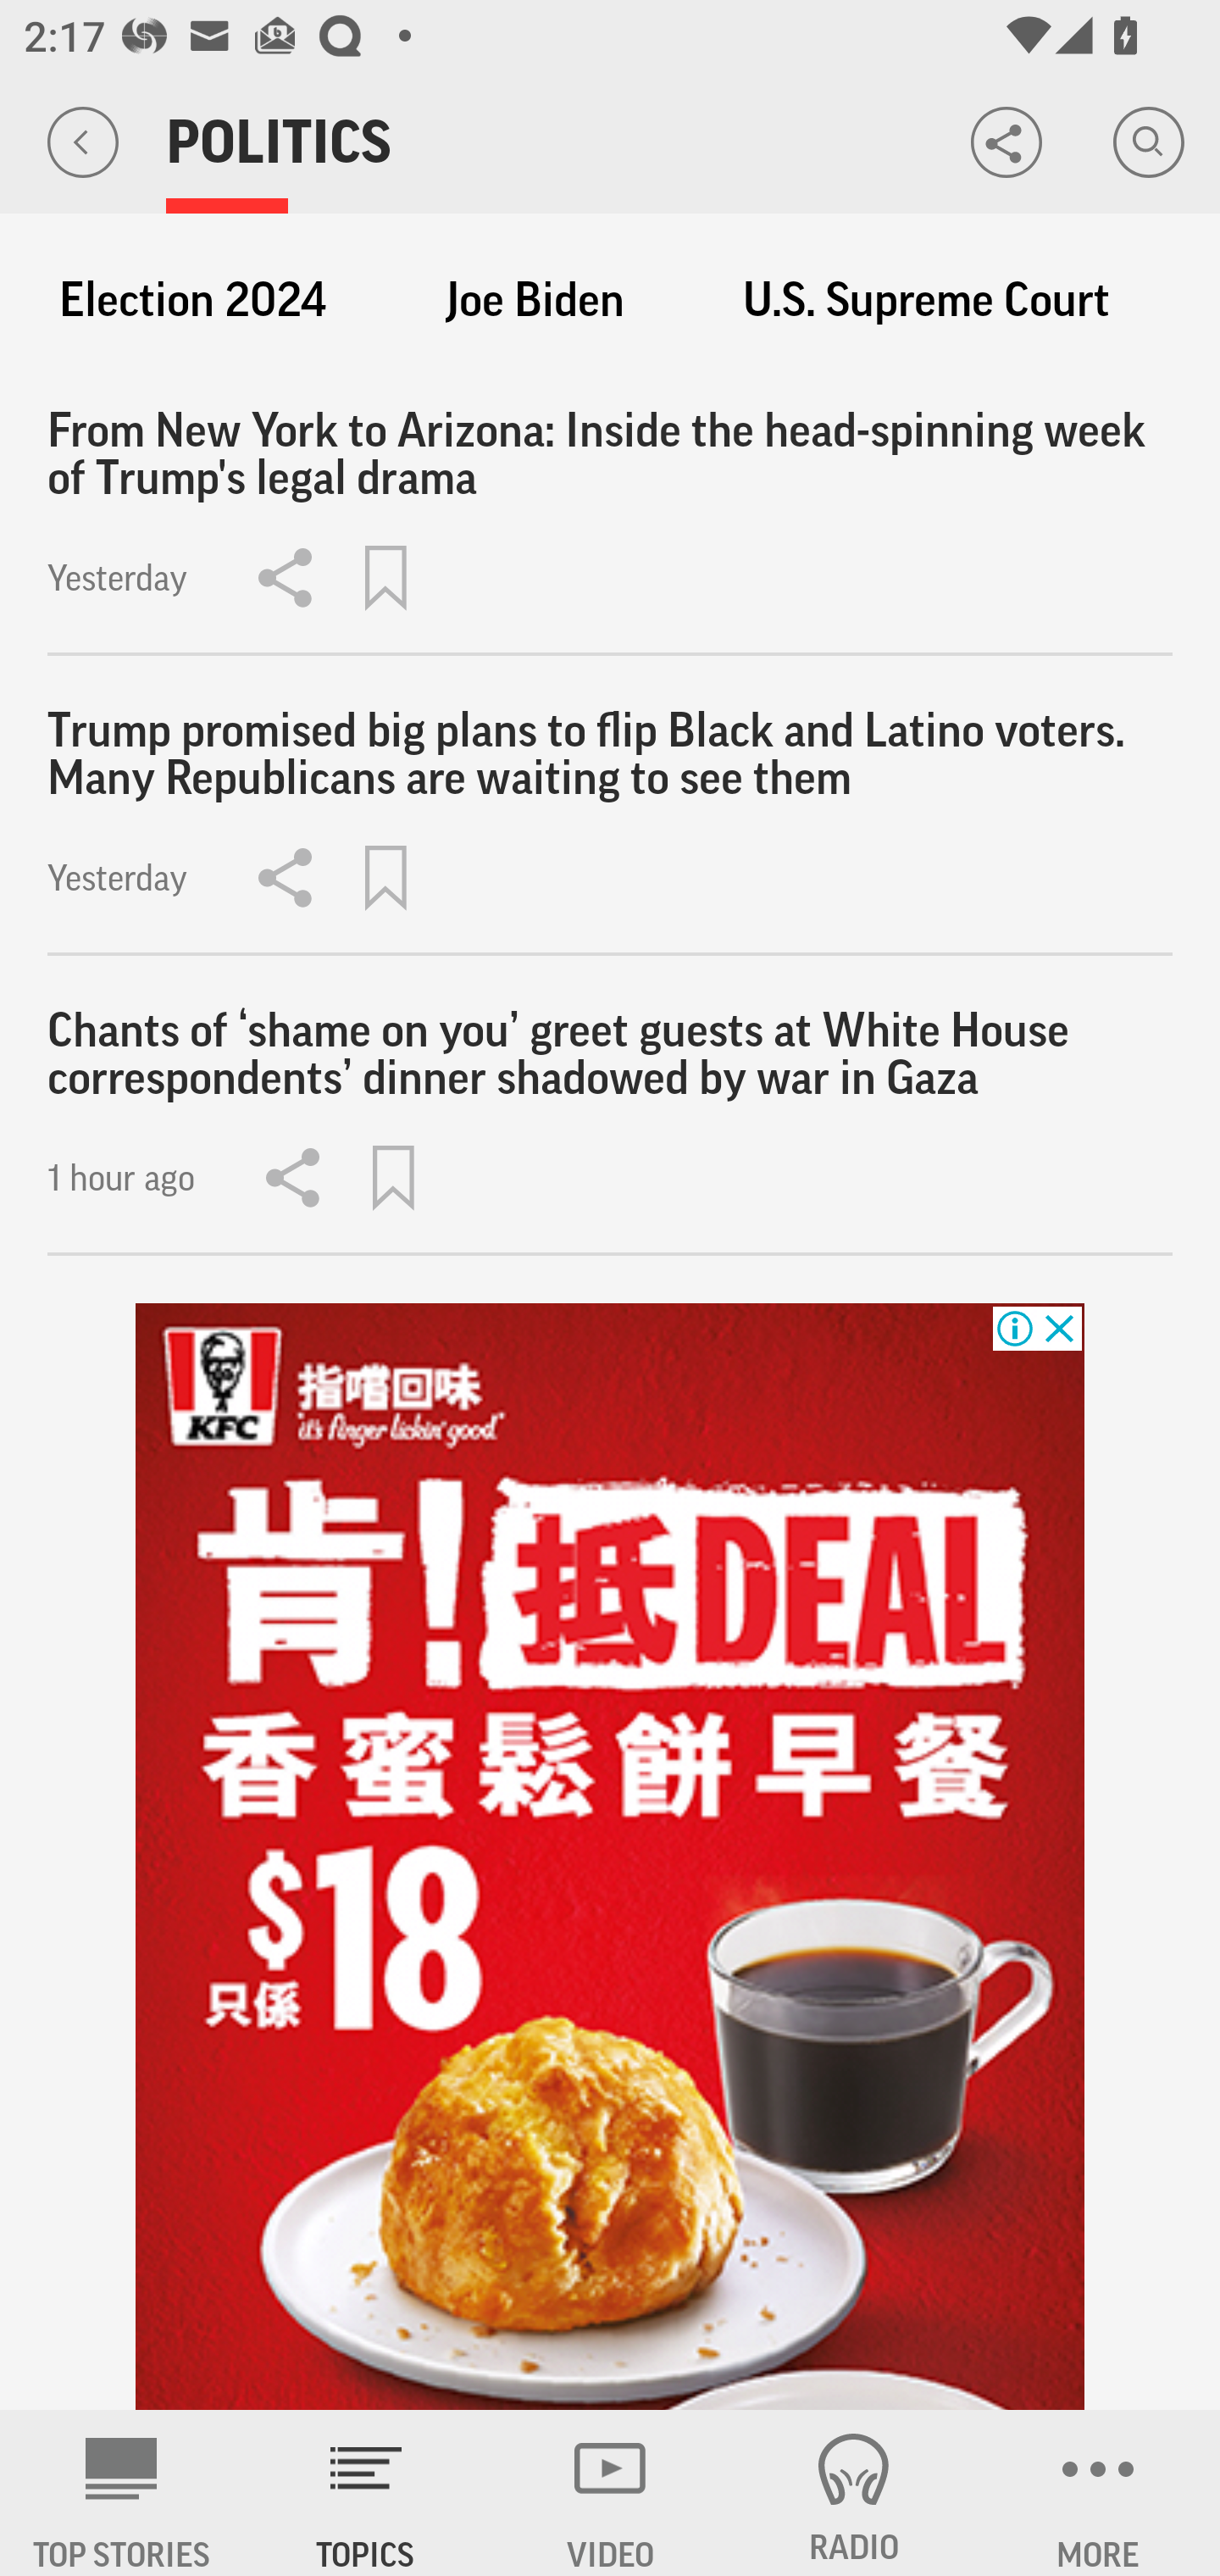  Describe the element at coordinates (610, 2493) in the screenshot. I see `VIDEO` at that location.